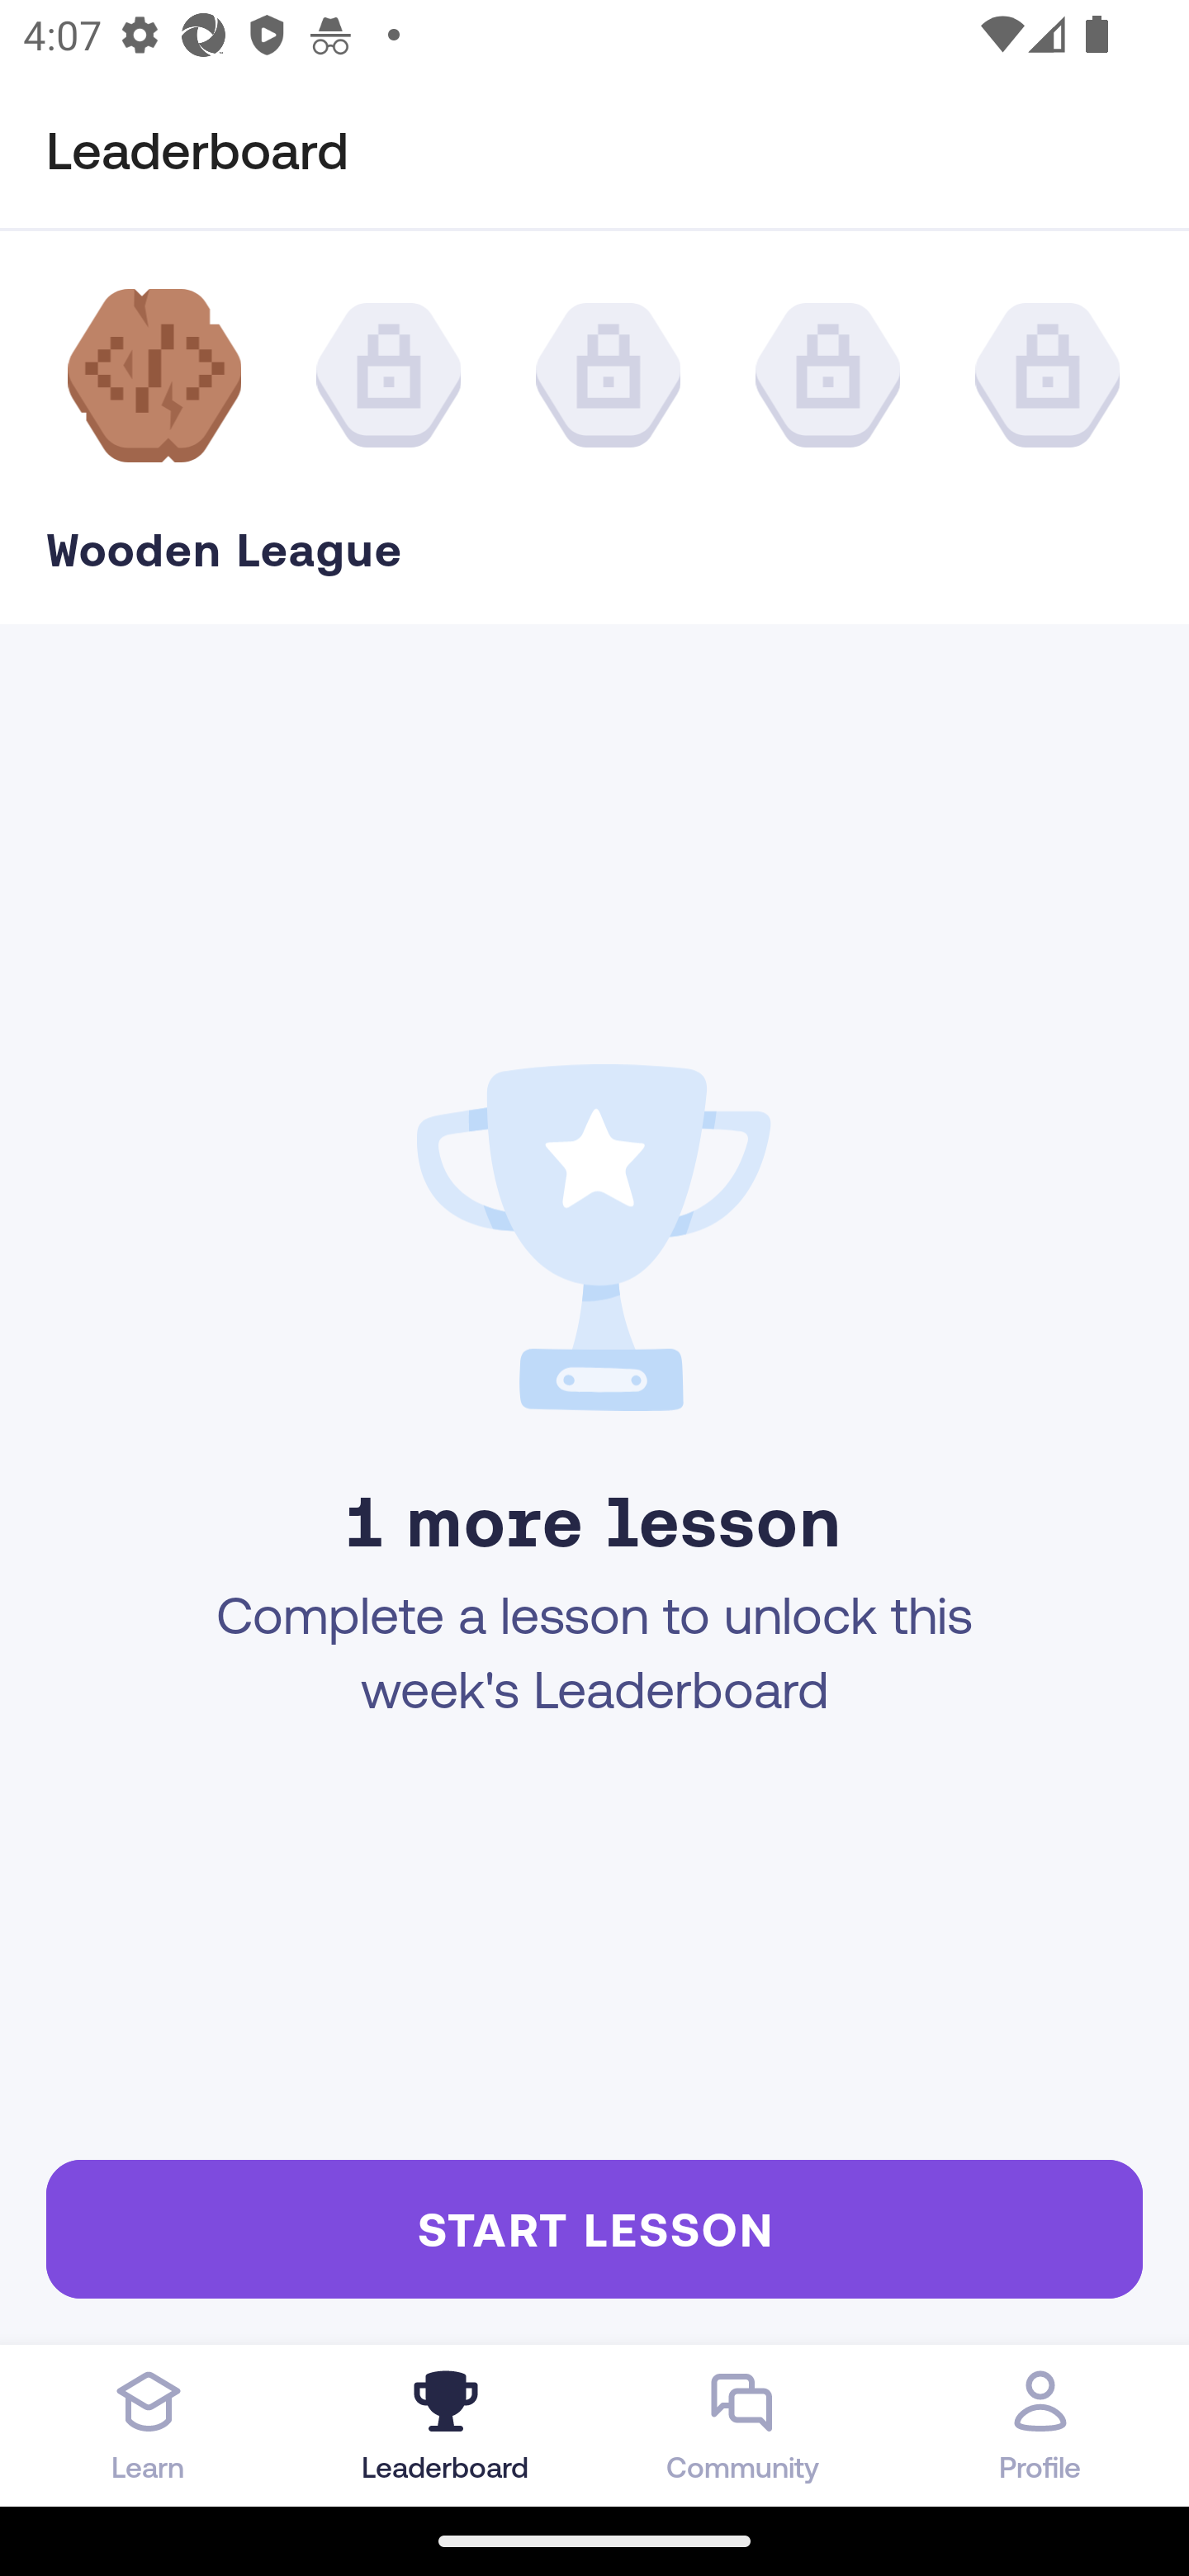  What do you see at coordinates (1040, 2425) in the screenshot?
I see `Profile` at bounding box center [1040, 2425].